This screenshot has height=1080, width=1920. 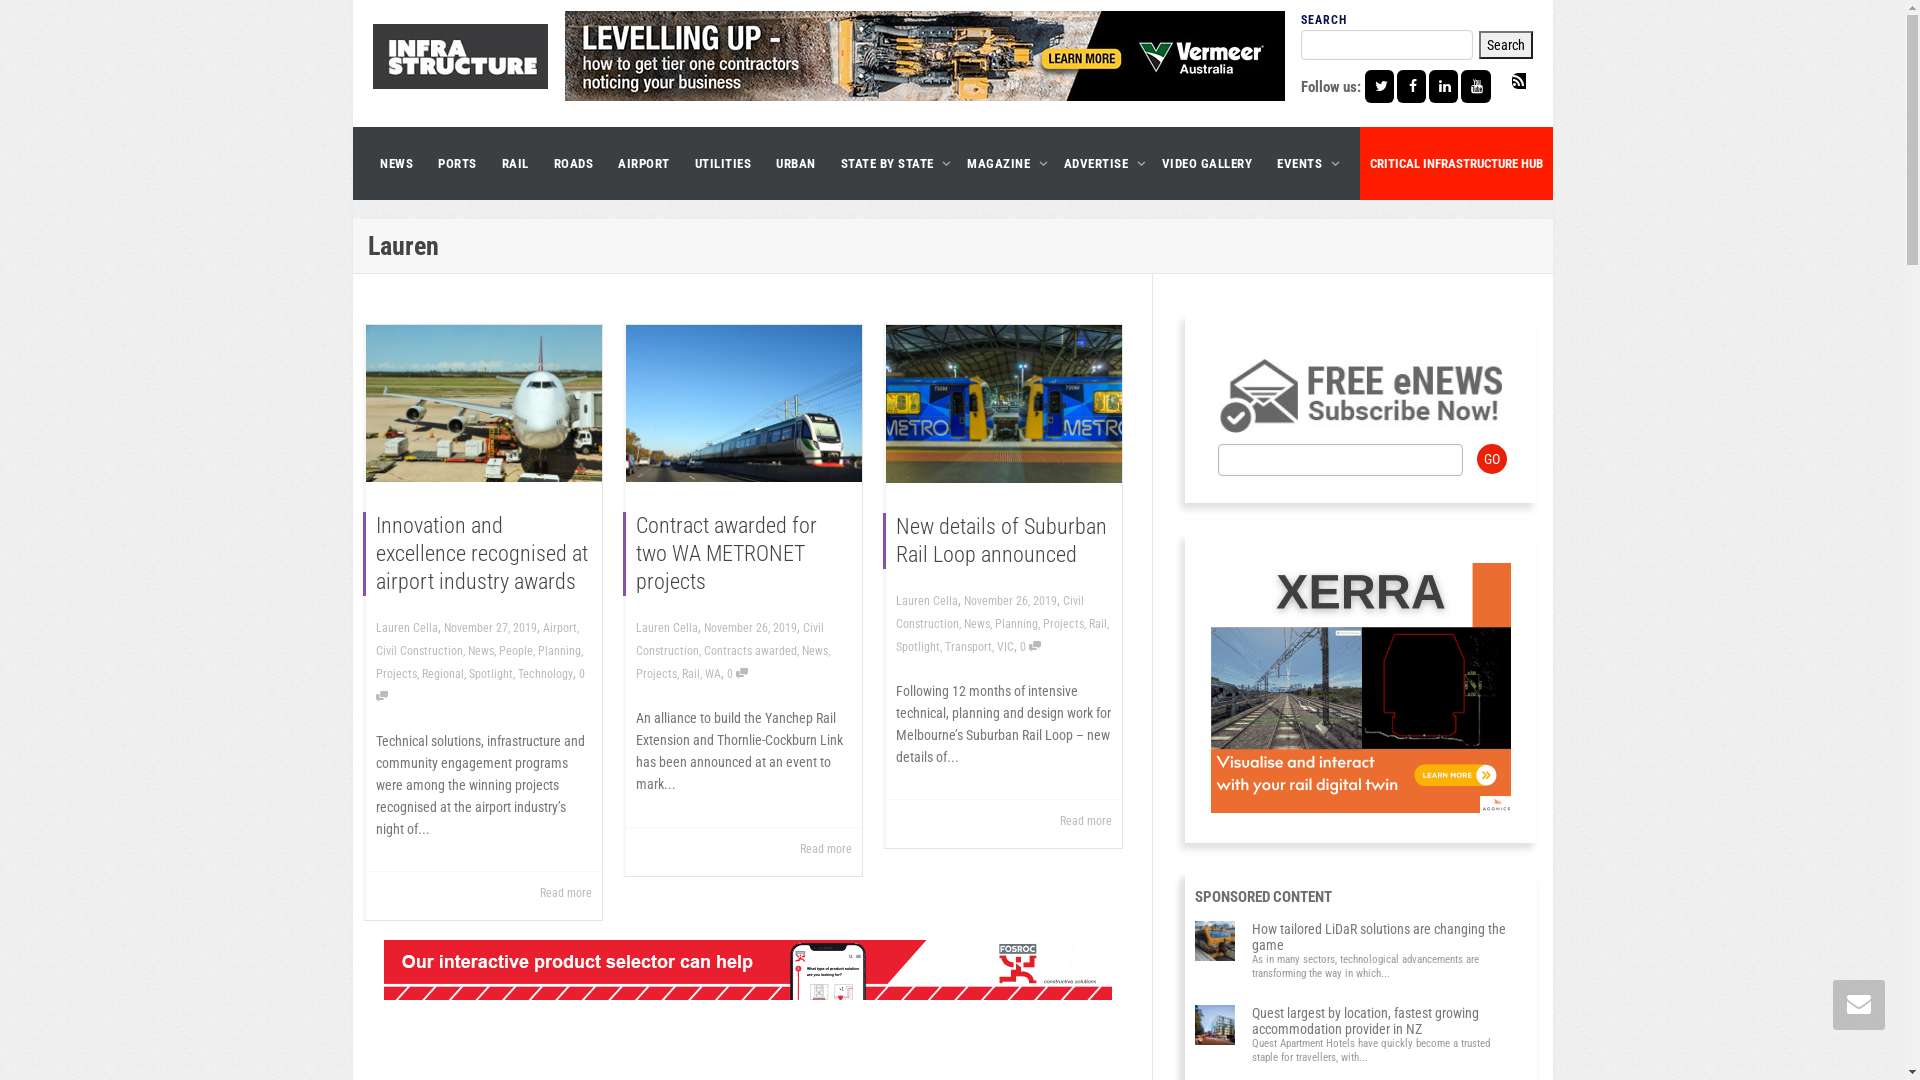 I want to click on News, so click(x=480, y=651).